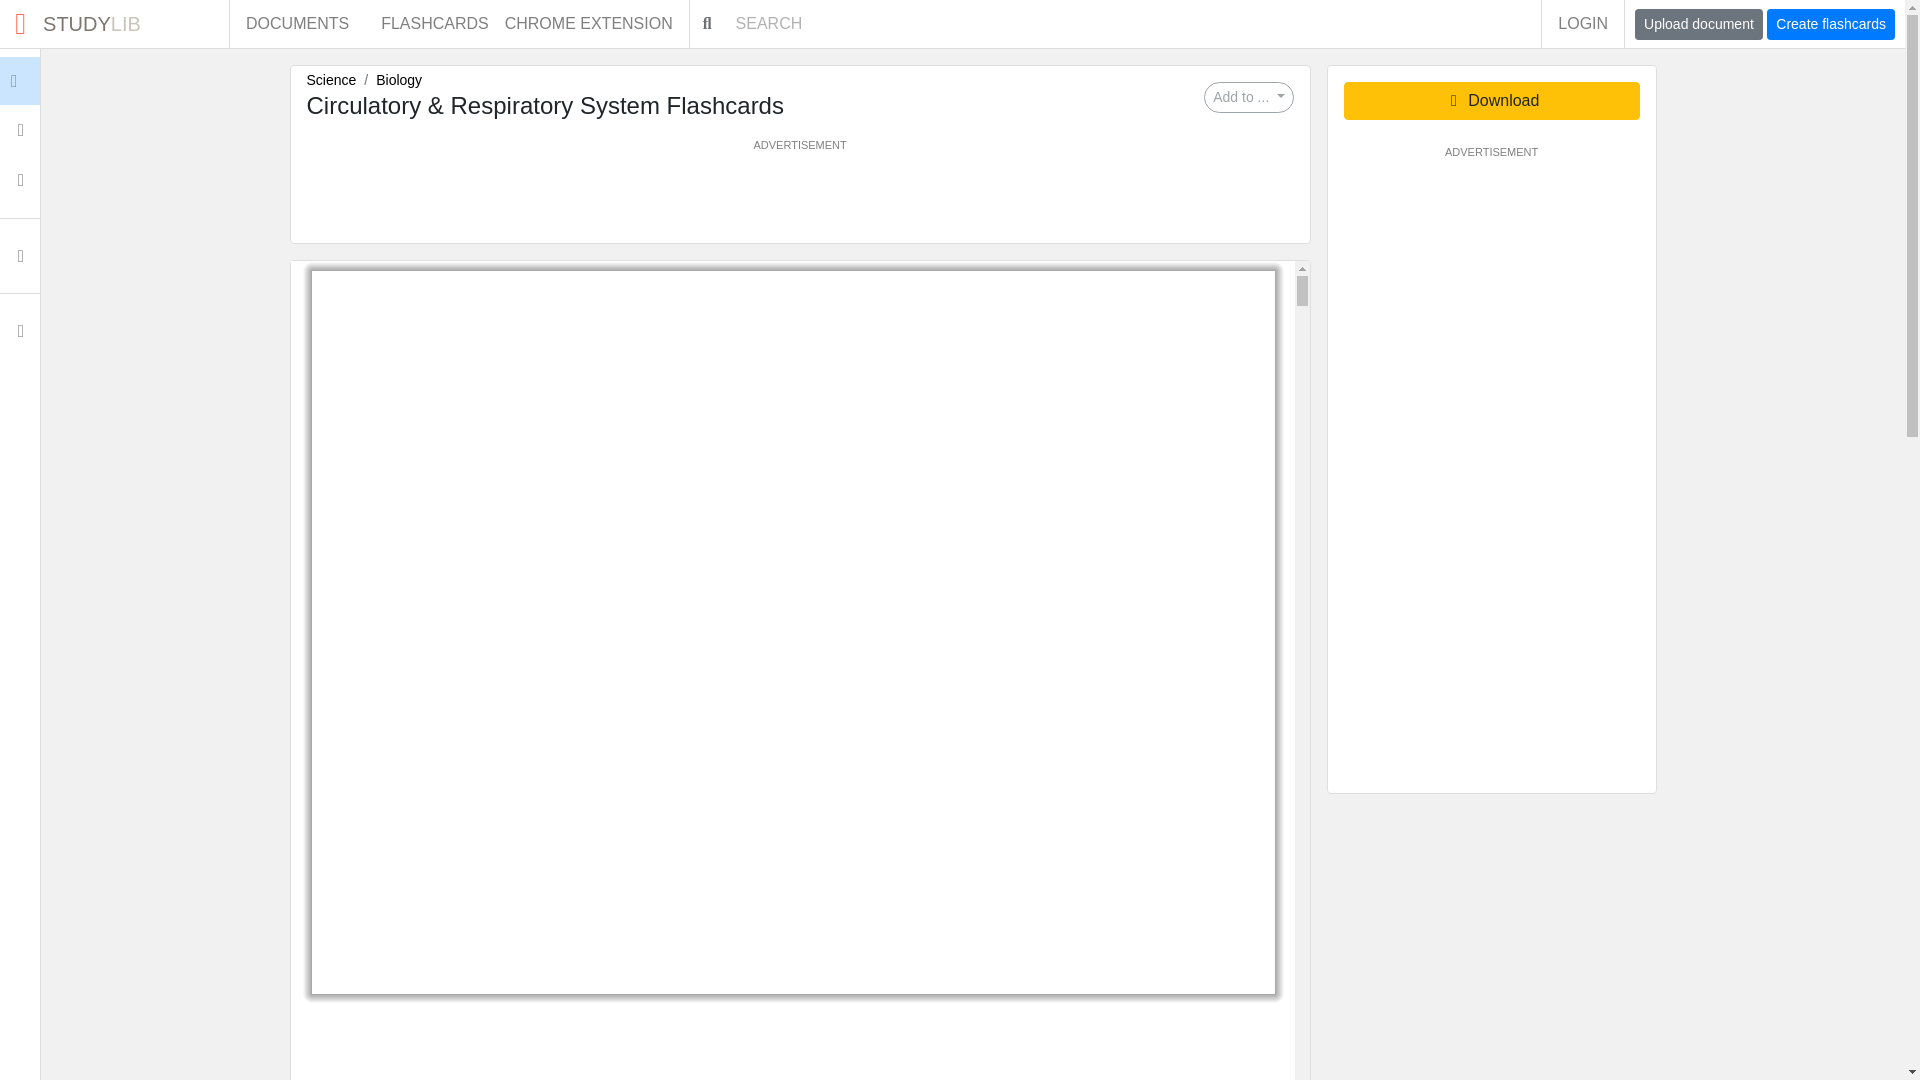 This screenshot has width=1920, height=1080. Describe the element at coordinates (1248, 98) in the screenshot. I see `Add to ...` at that location.